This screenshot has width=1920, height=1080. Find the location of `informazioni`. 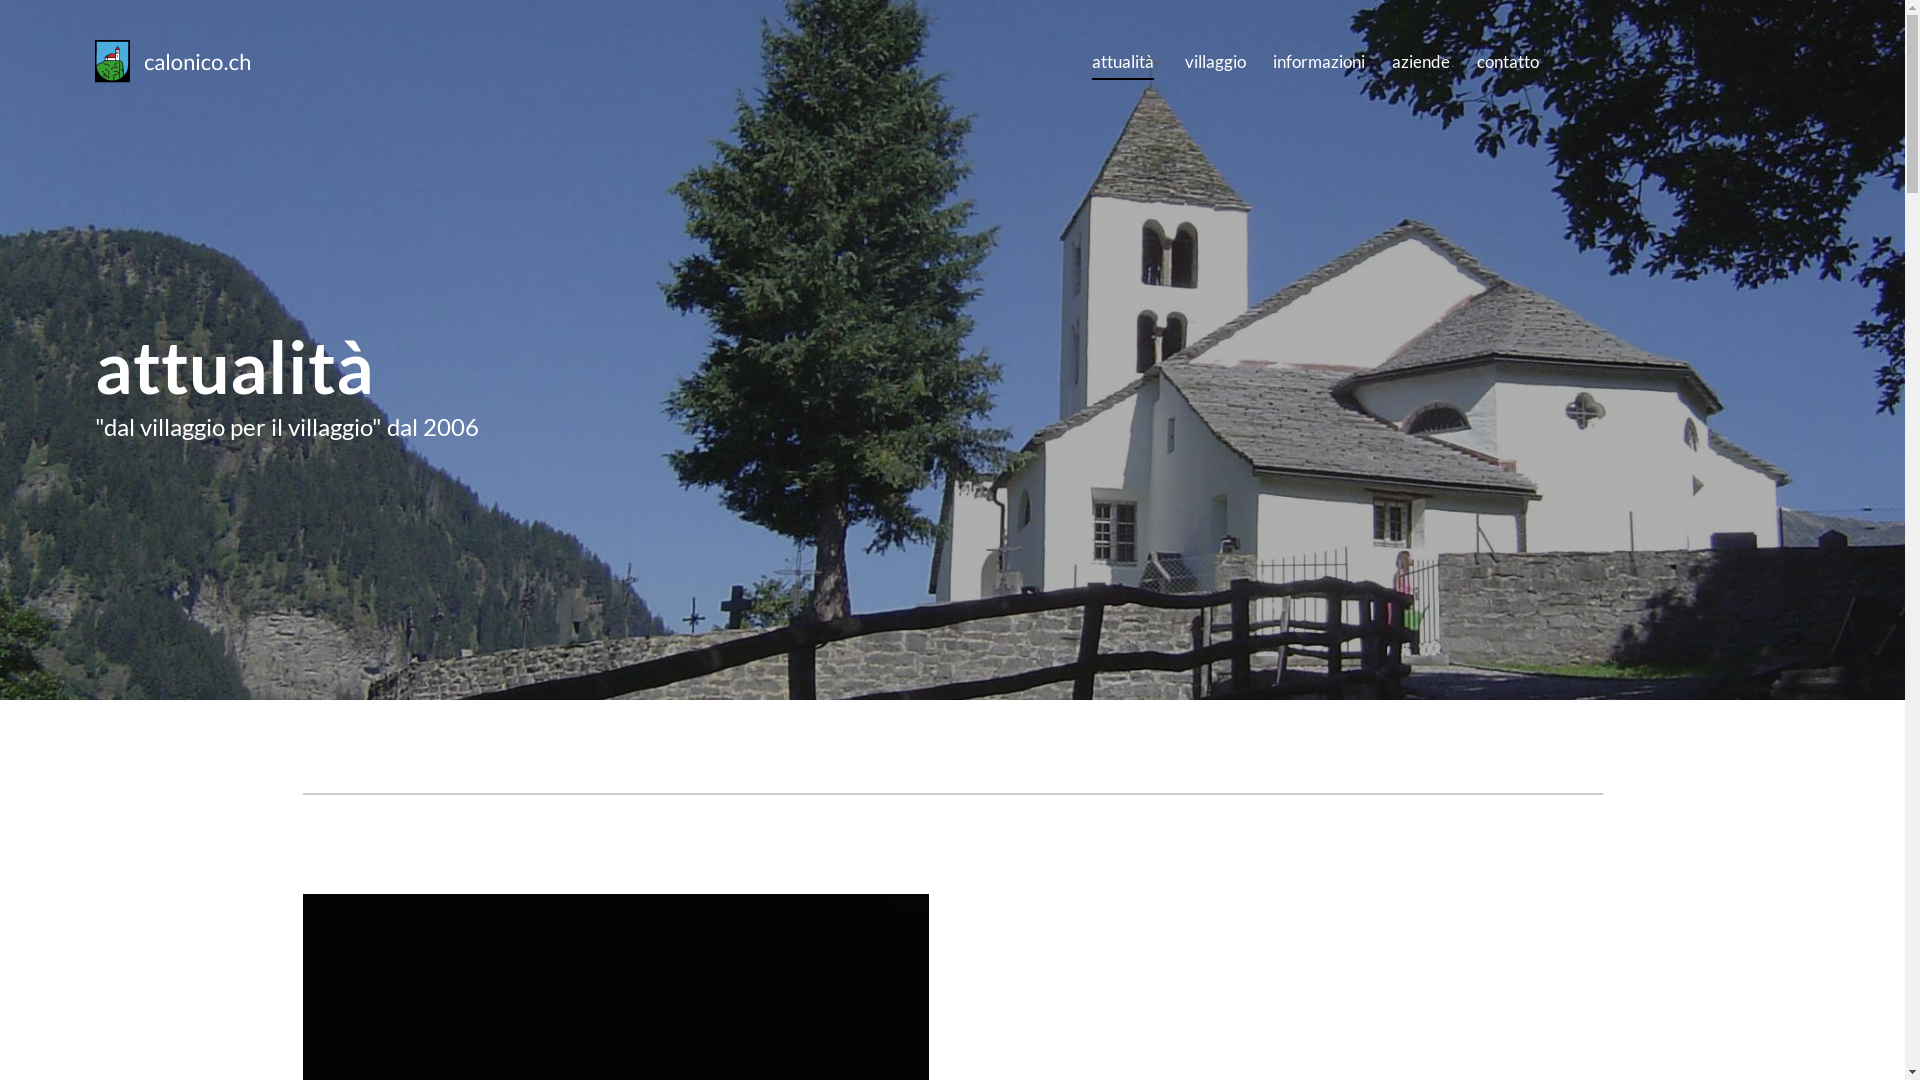

informazioni is located at coordinates (1319, 60).